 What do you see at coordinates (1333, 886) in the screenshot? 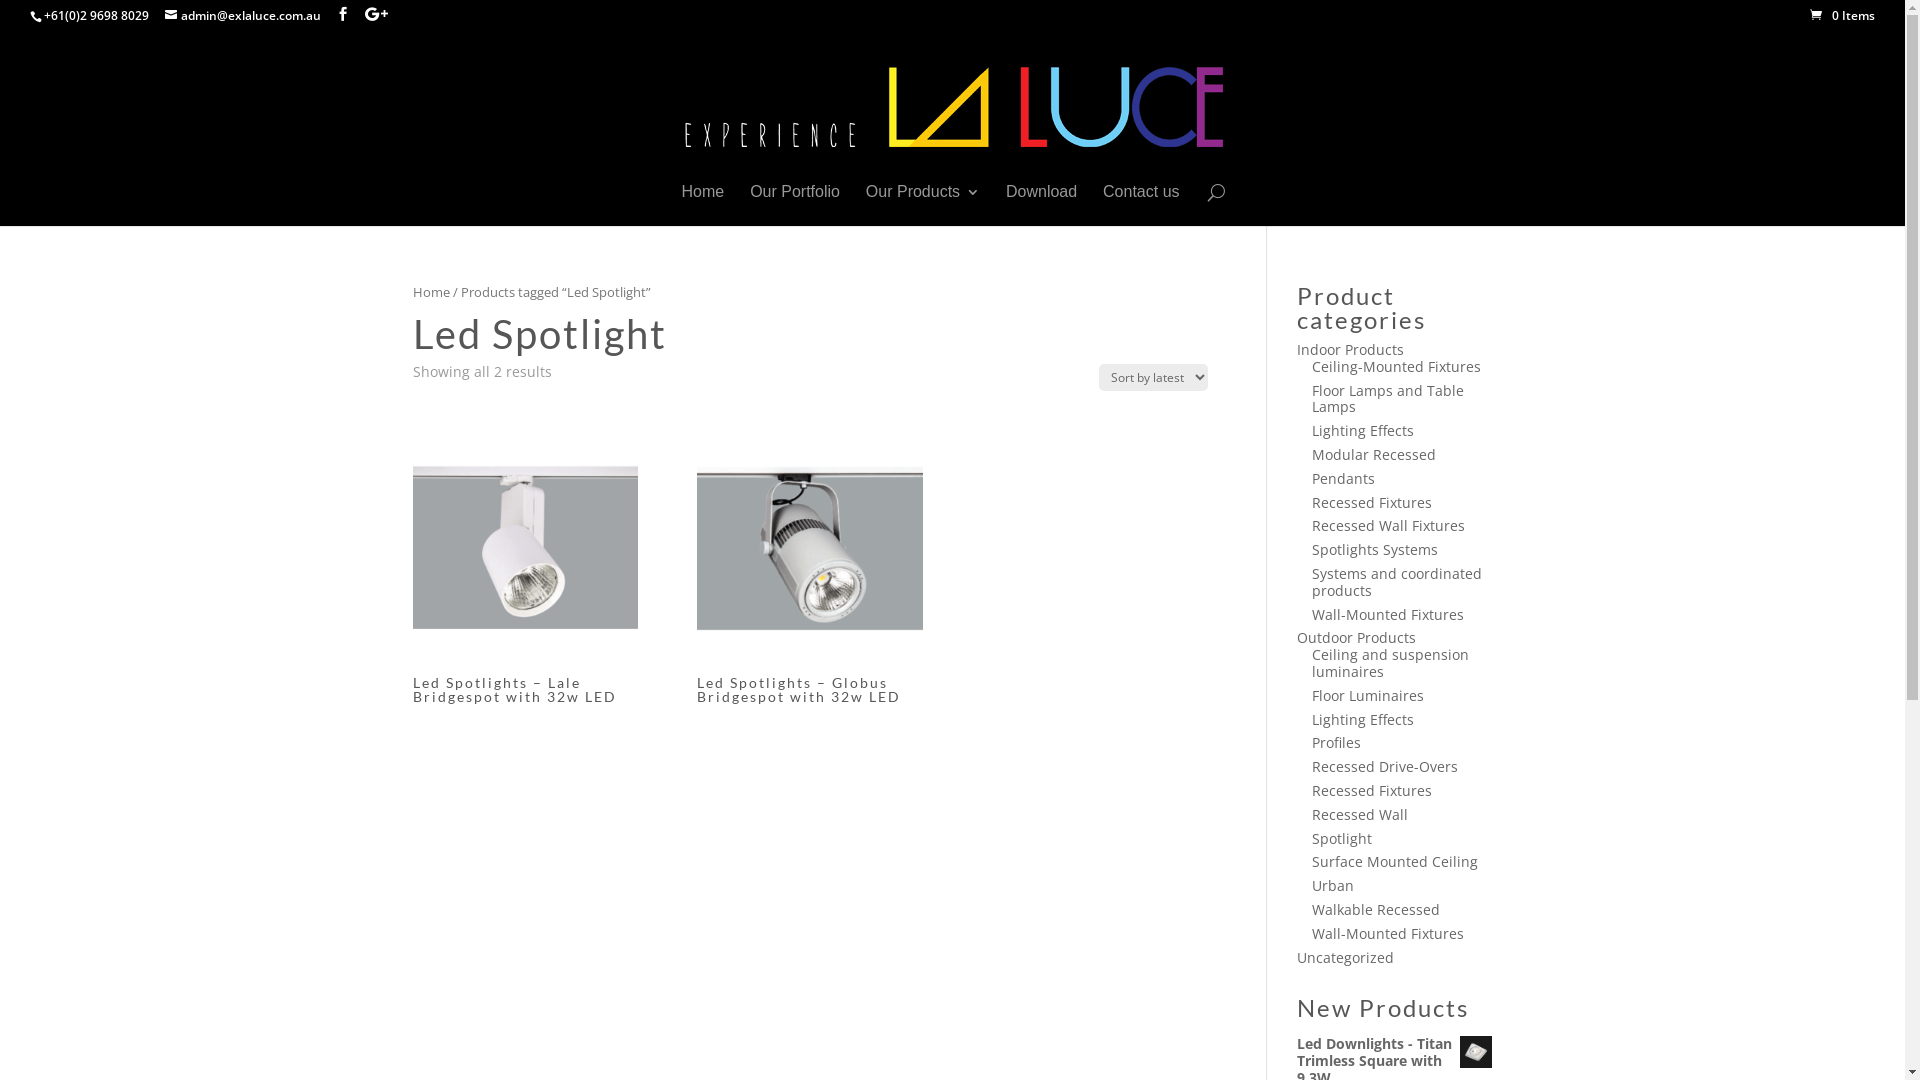
I see `Urban` at bounding box center [1333, 886].